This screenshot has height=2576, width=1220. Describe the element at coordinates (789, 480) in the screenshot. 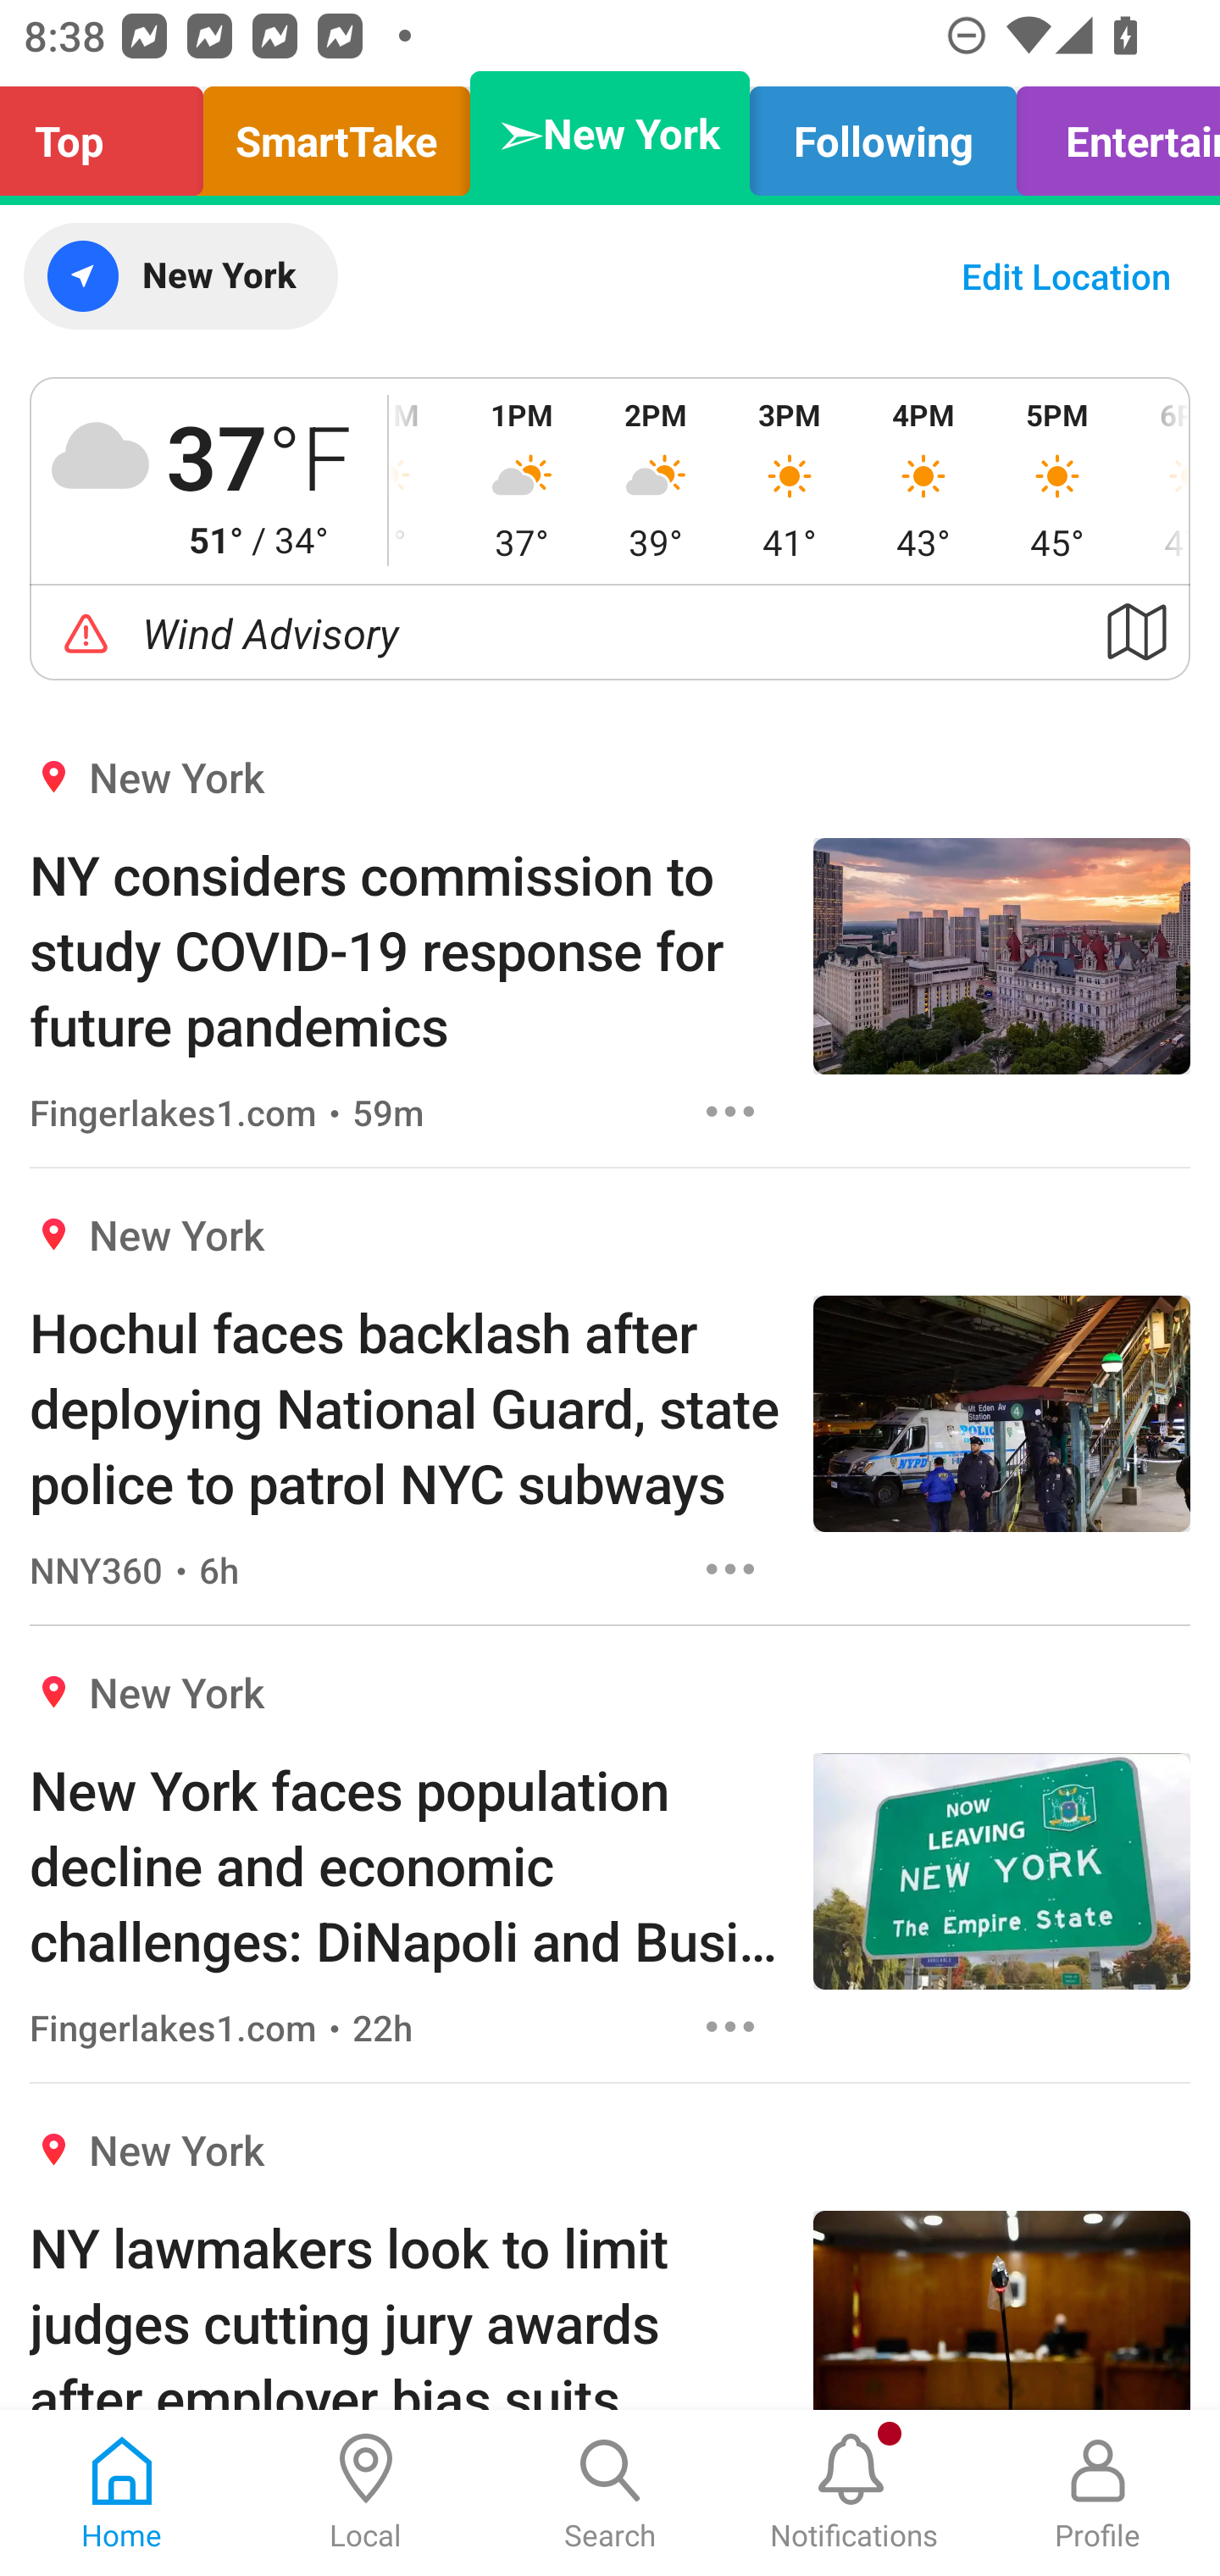

I see `3PM 41°` at that location.